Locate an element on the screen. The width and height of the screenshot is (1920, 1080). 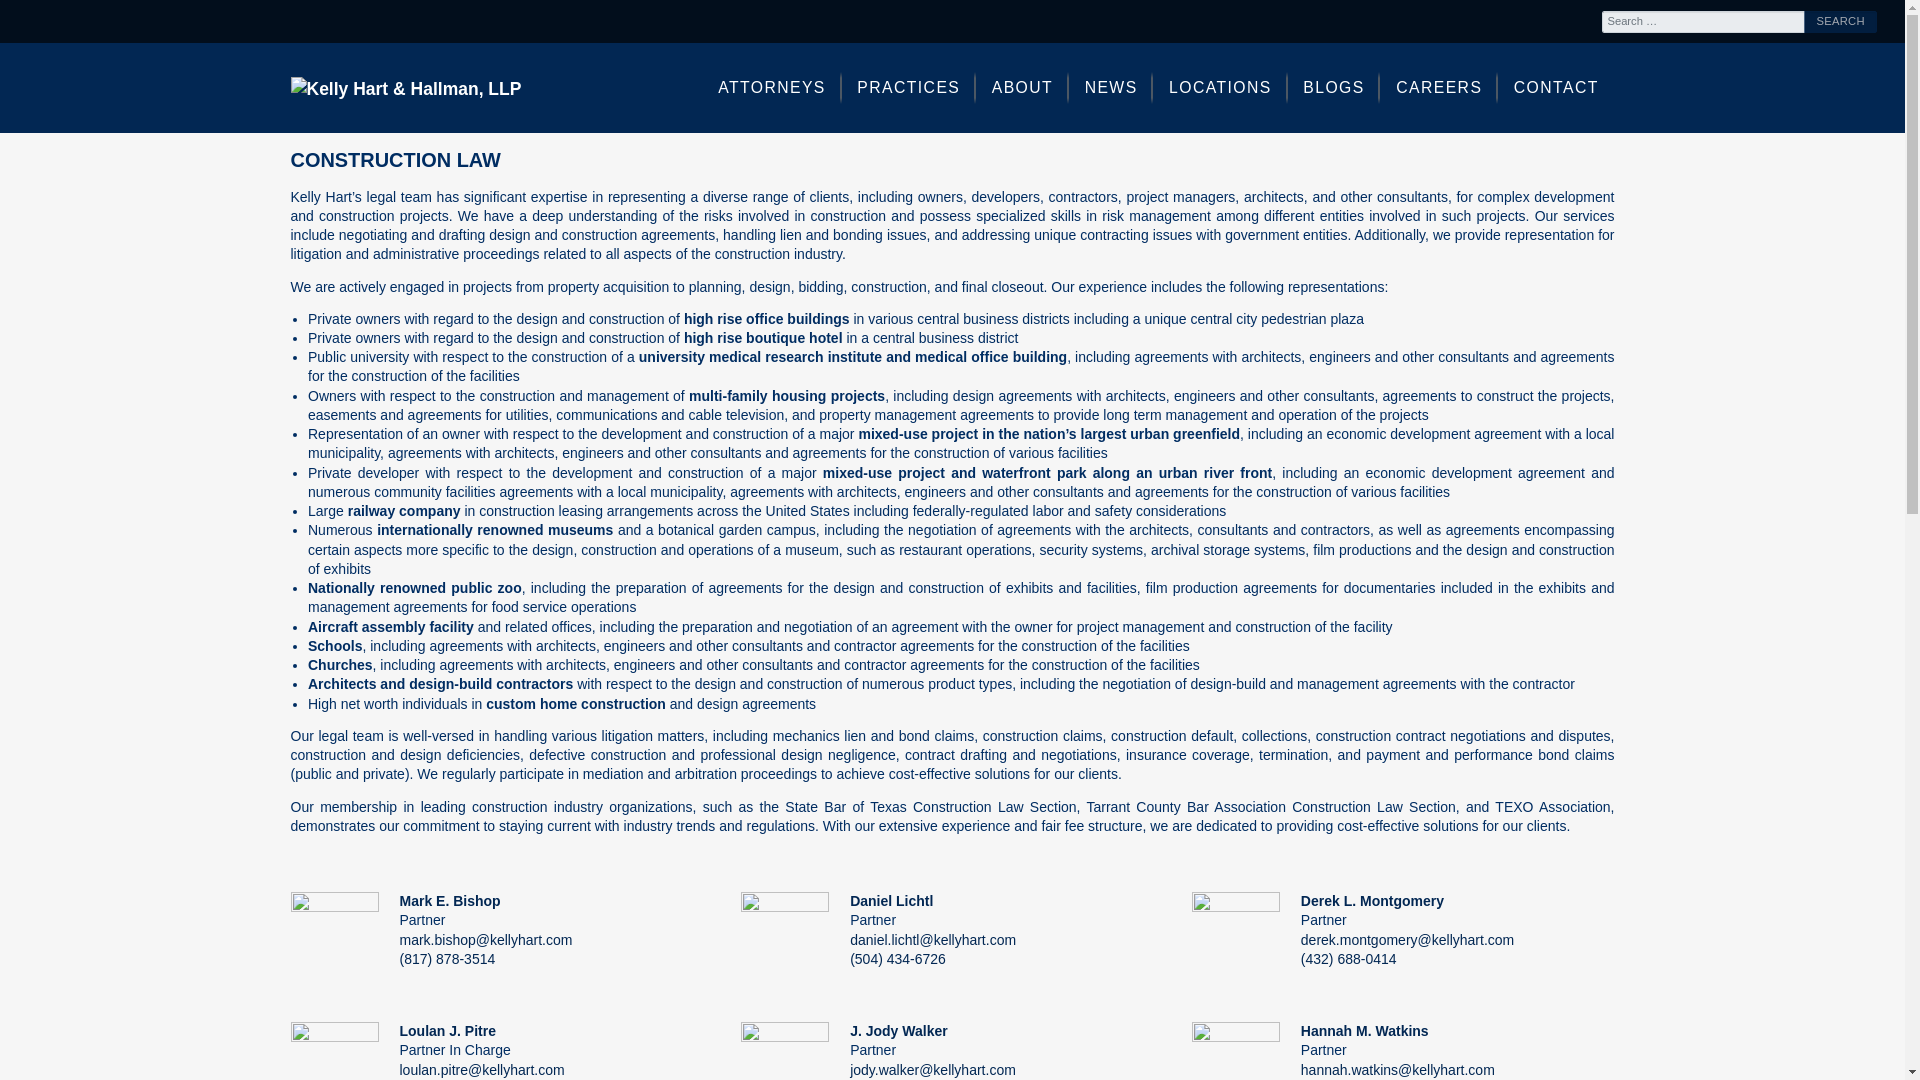
Blogs is located at coordinates (1334, 88).